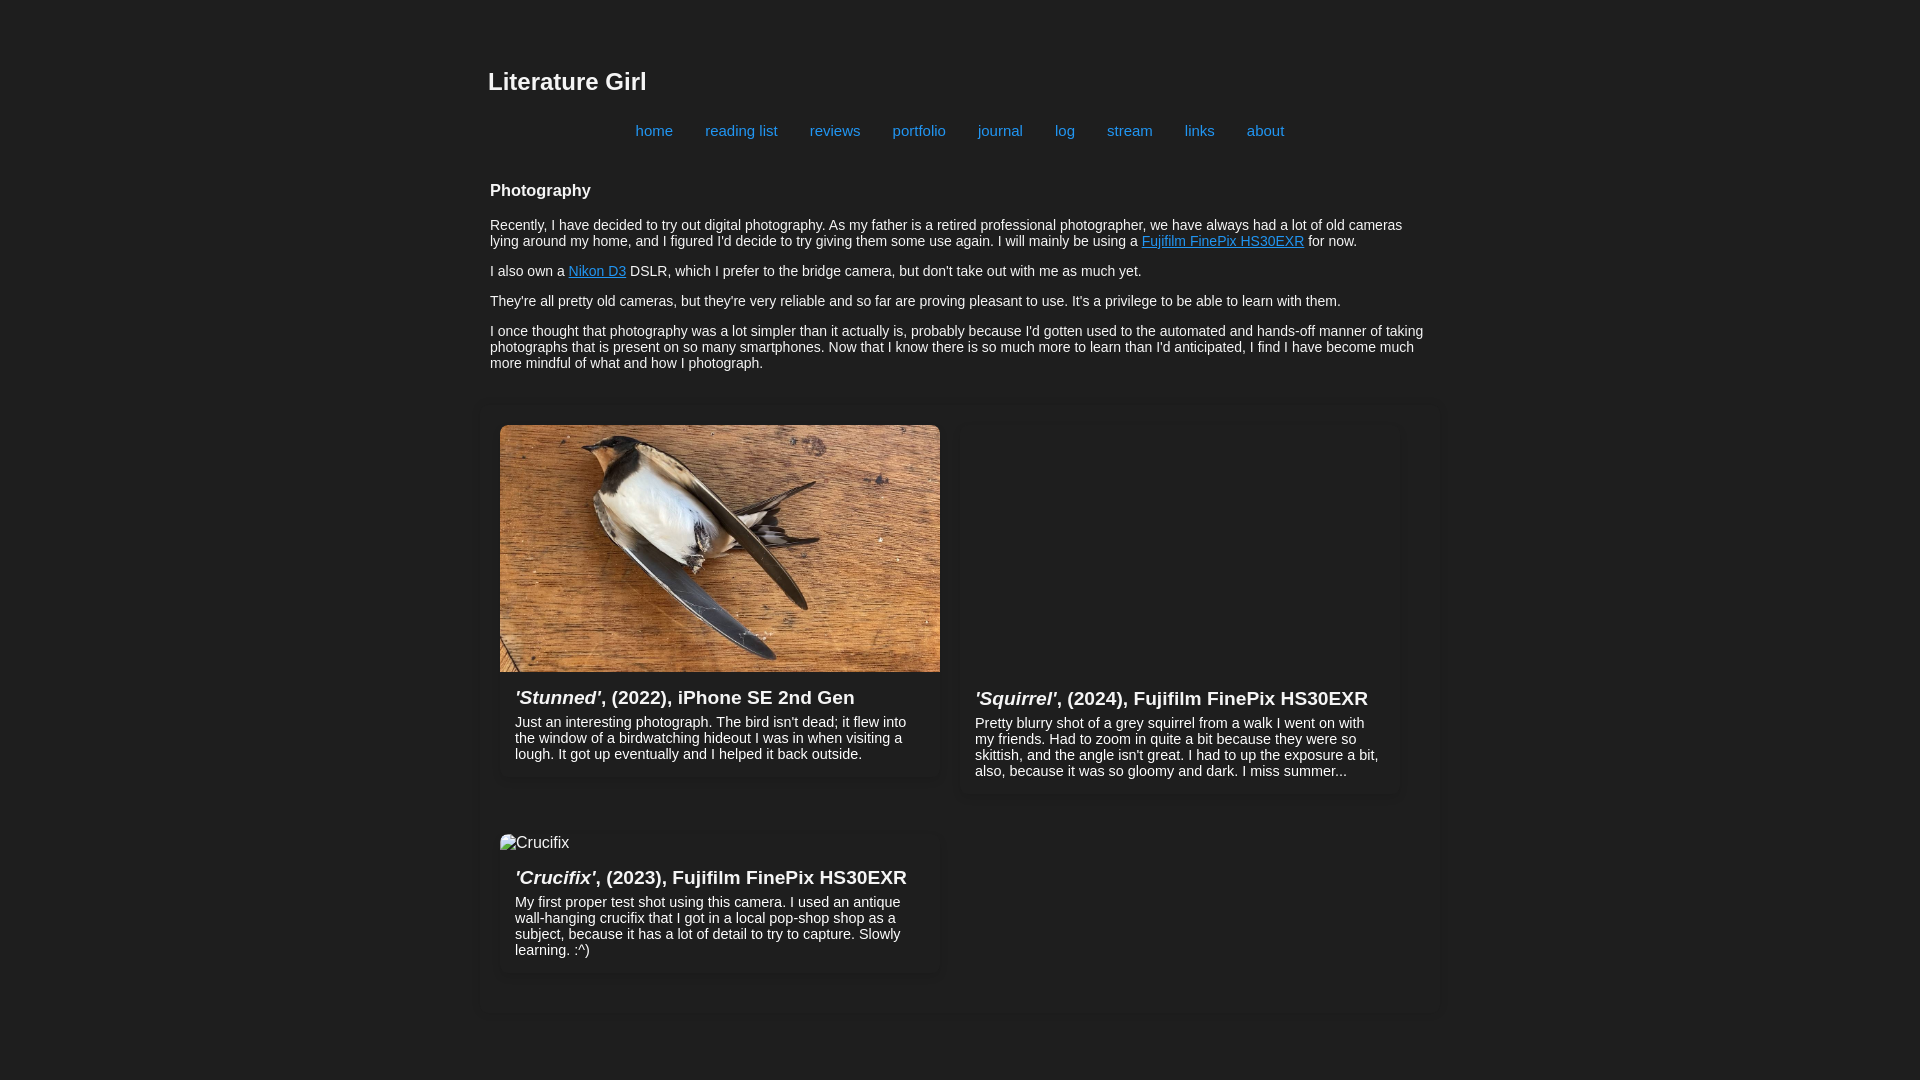 The height and width of the screenshot is (1080, 1920). Describe the element at coordinates (742, 130) in the screenshot. I see `reading list` at that location.